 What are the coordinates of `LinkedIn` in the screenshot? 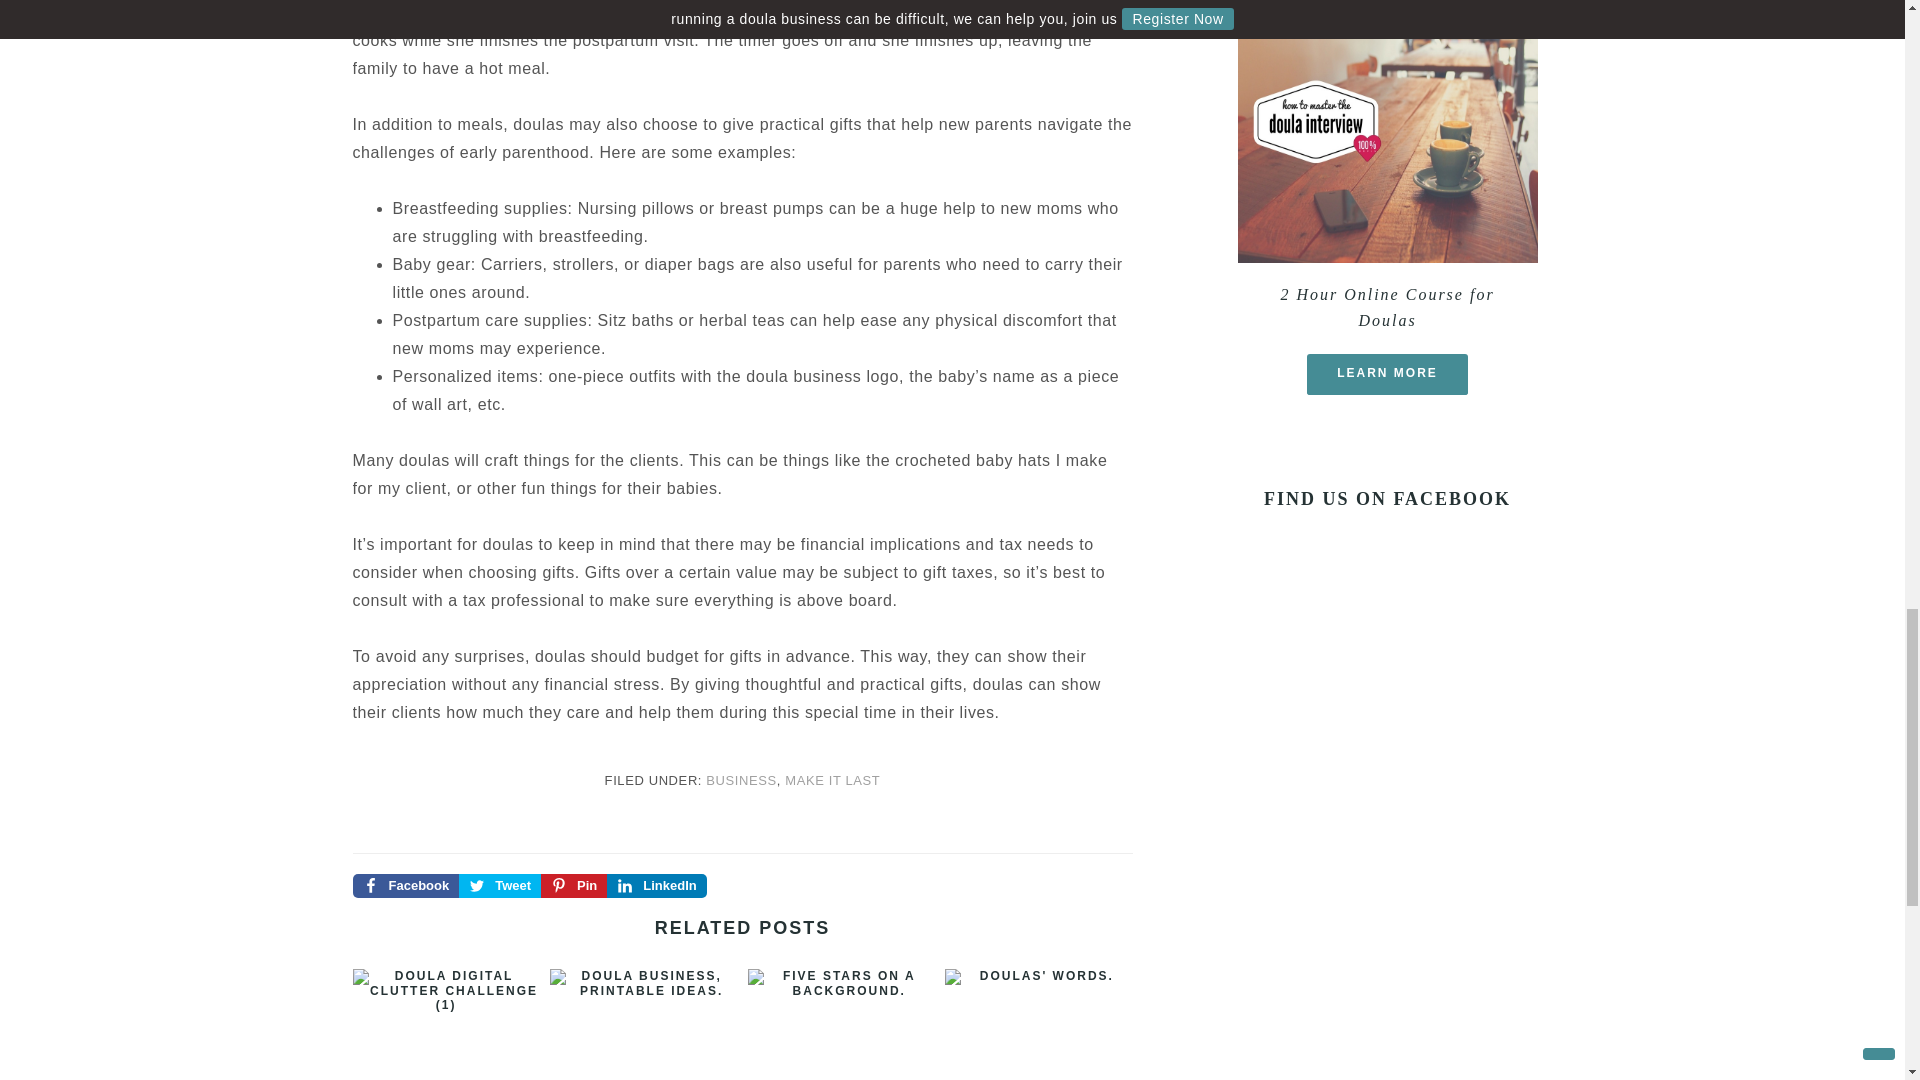 It's located at (656, 885).